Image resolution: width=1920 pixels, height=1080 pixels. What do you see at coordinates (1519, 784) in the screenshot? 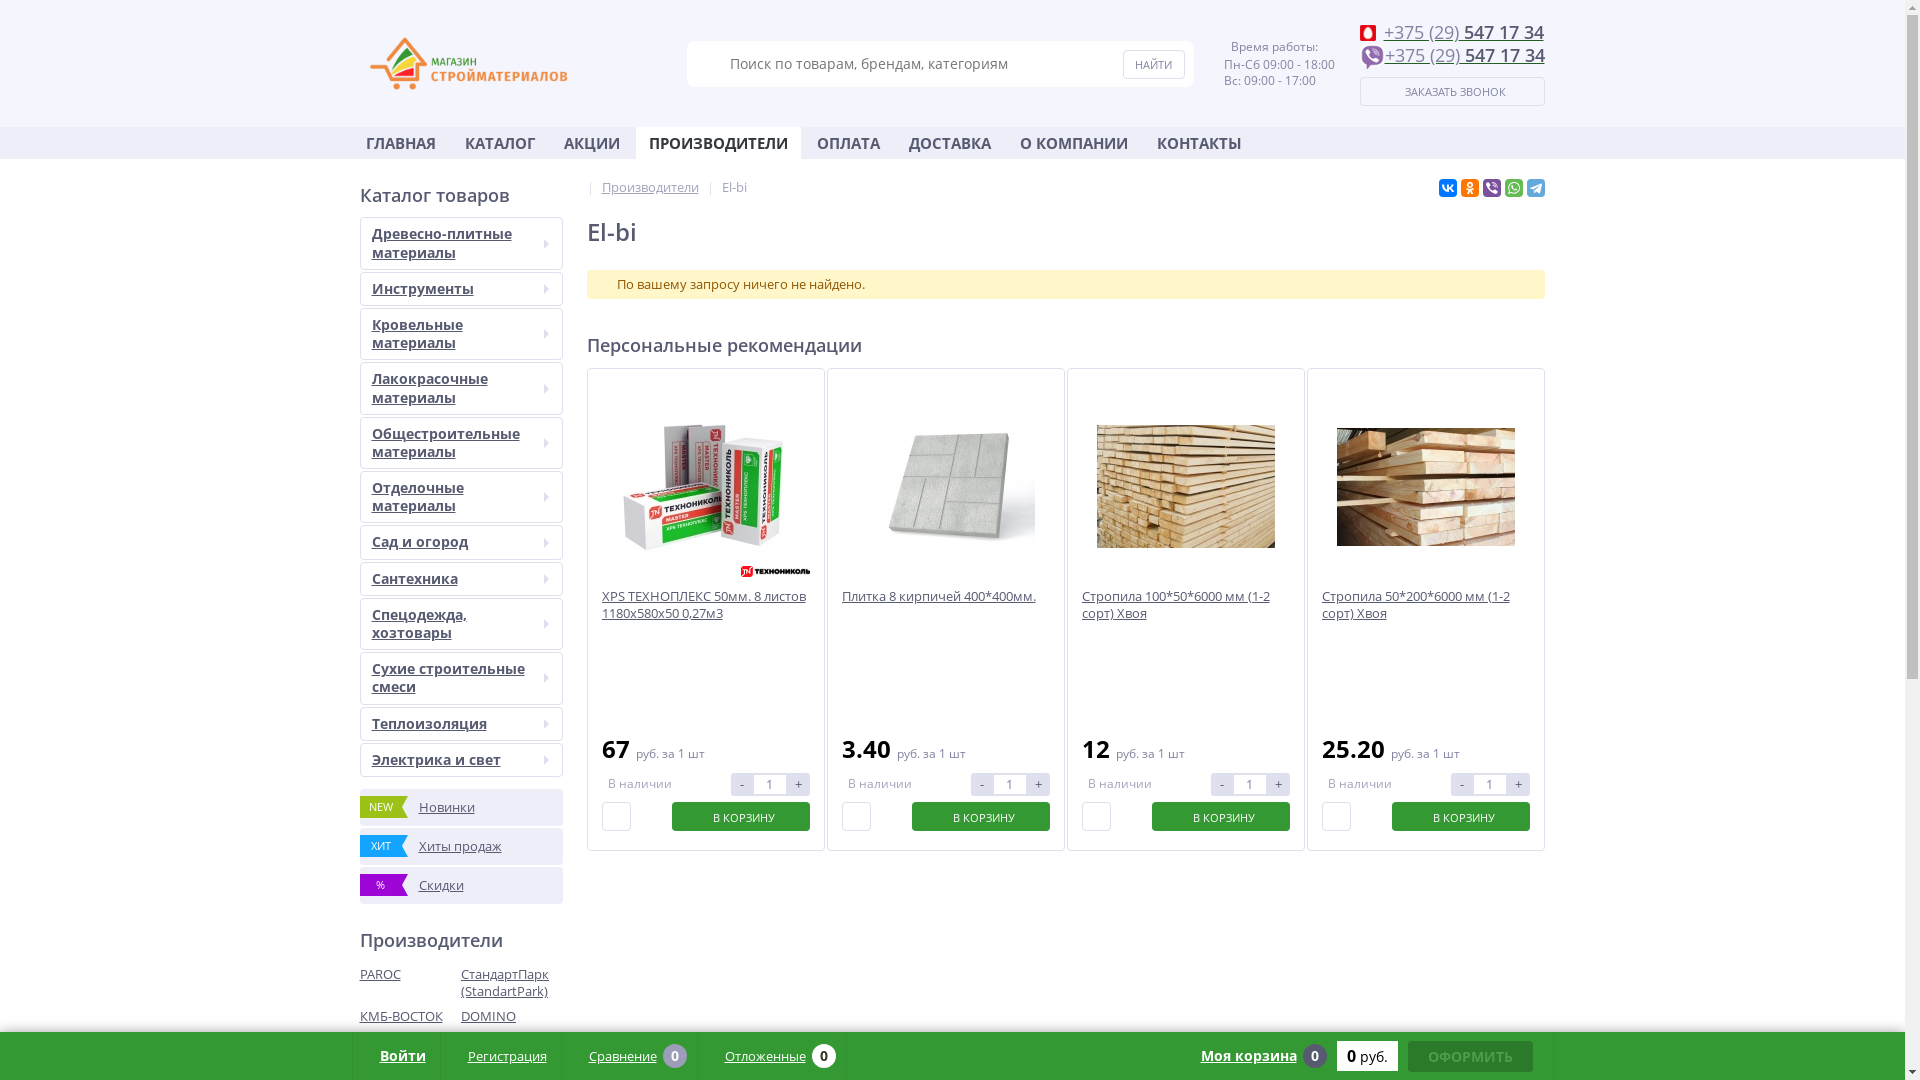
I see `+` at bounding box center [1519, 784].